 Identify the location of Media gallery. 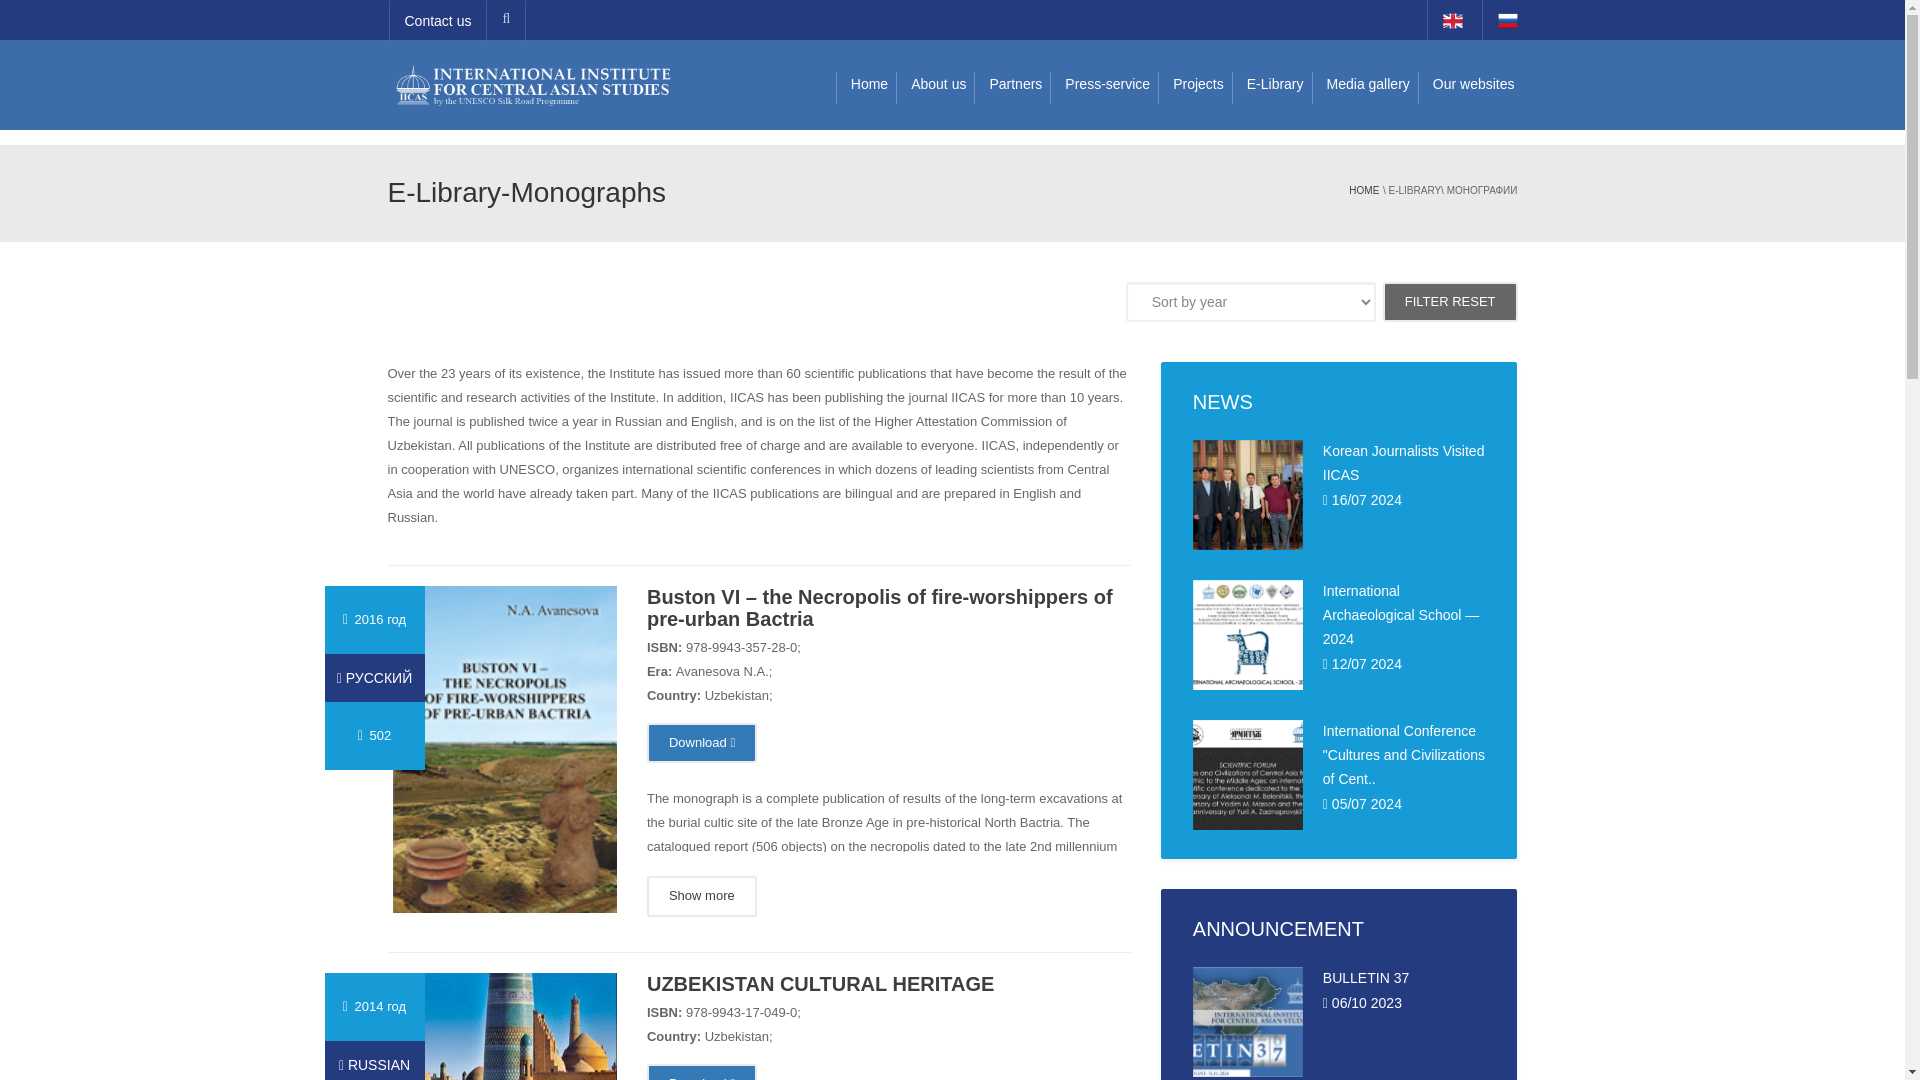
(1364, 69).